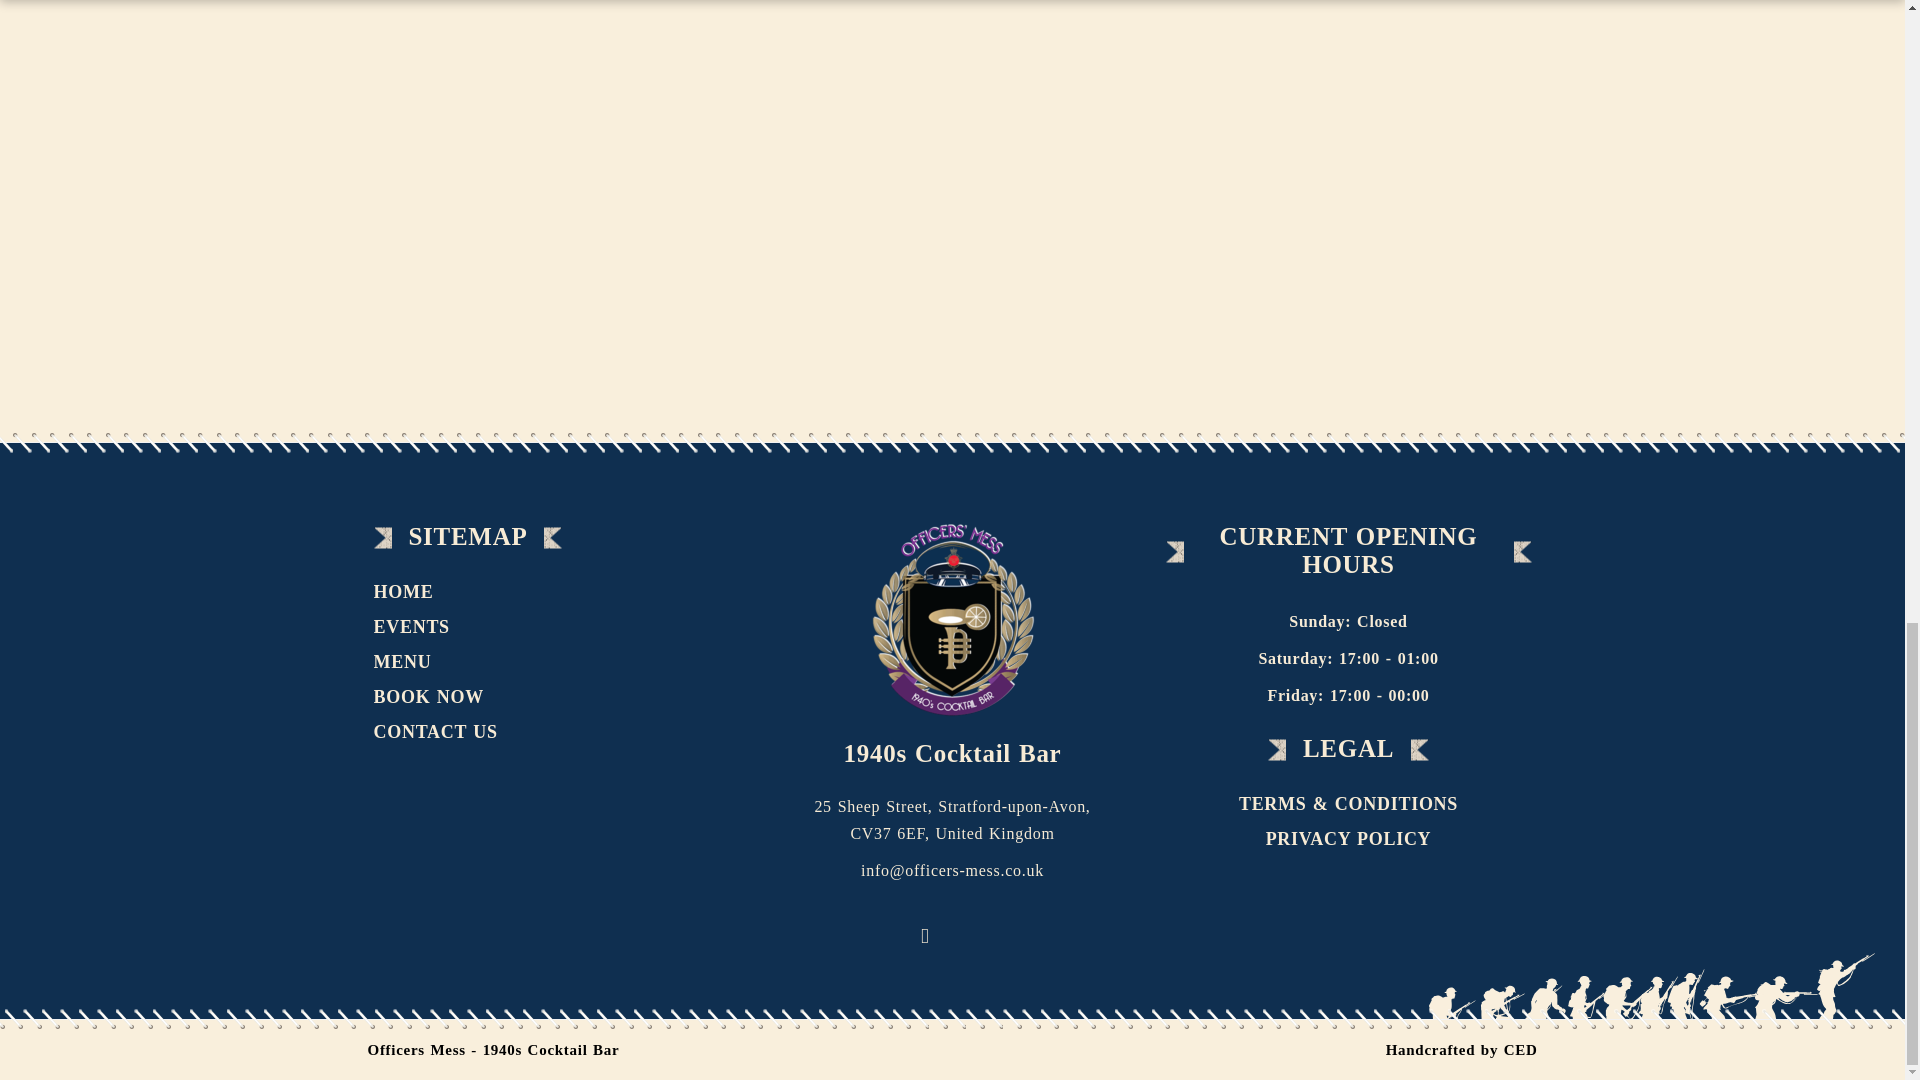  What do you see at coordinates (412, 592) in the screenshot?
I see `HOME` at bounding box center [412, 592].